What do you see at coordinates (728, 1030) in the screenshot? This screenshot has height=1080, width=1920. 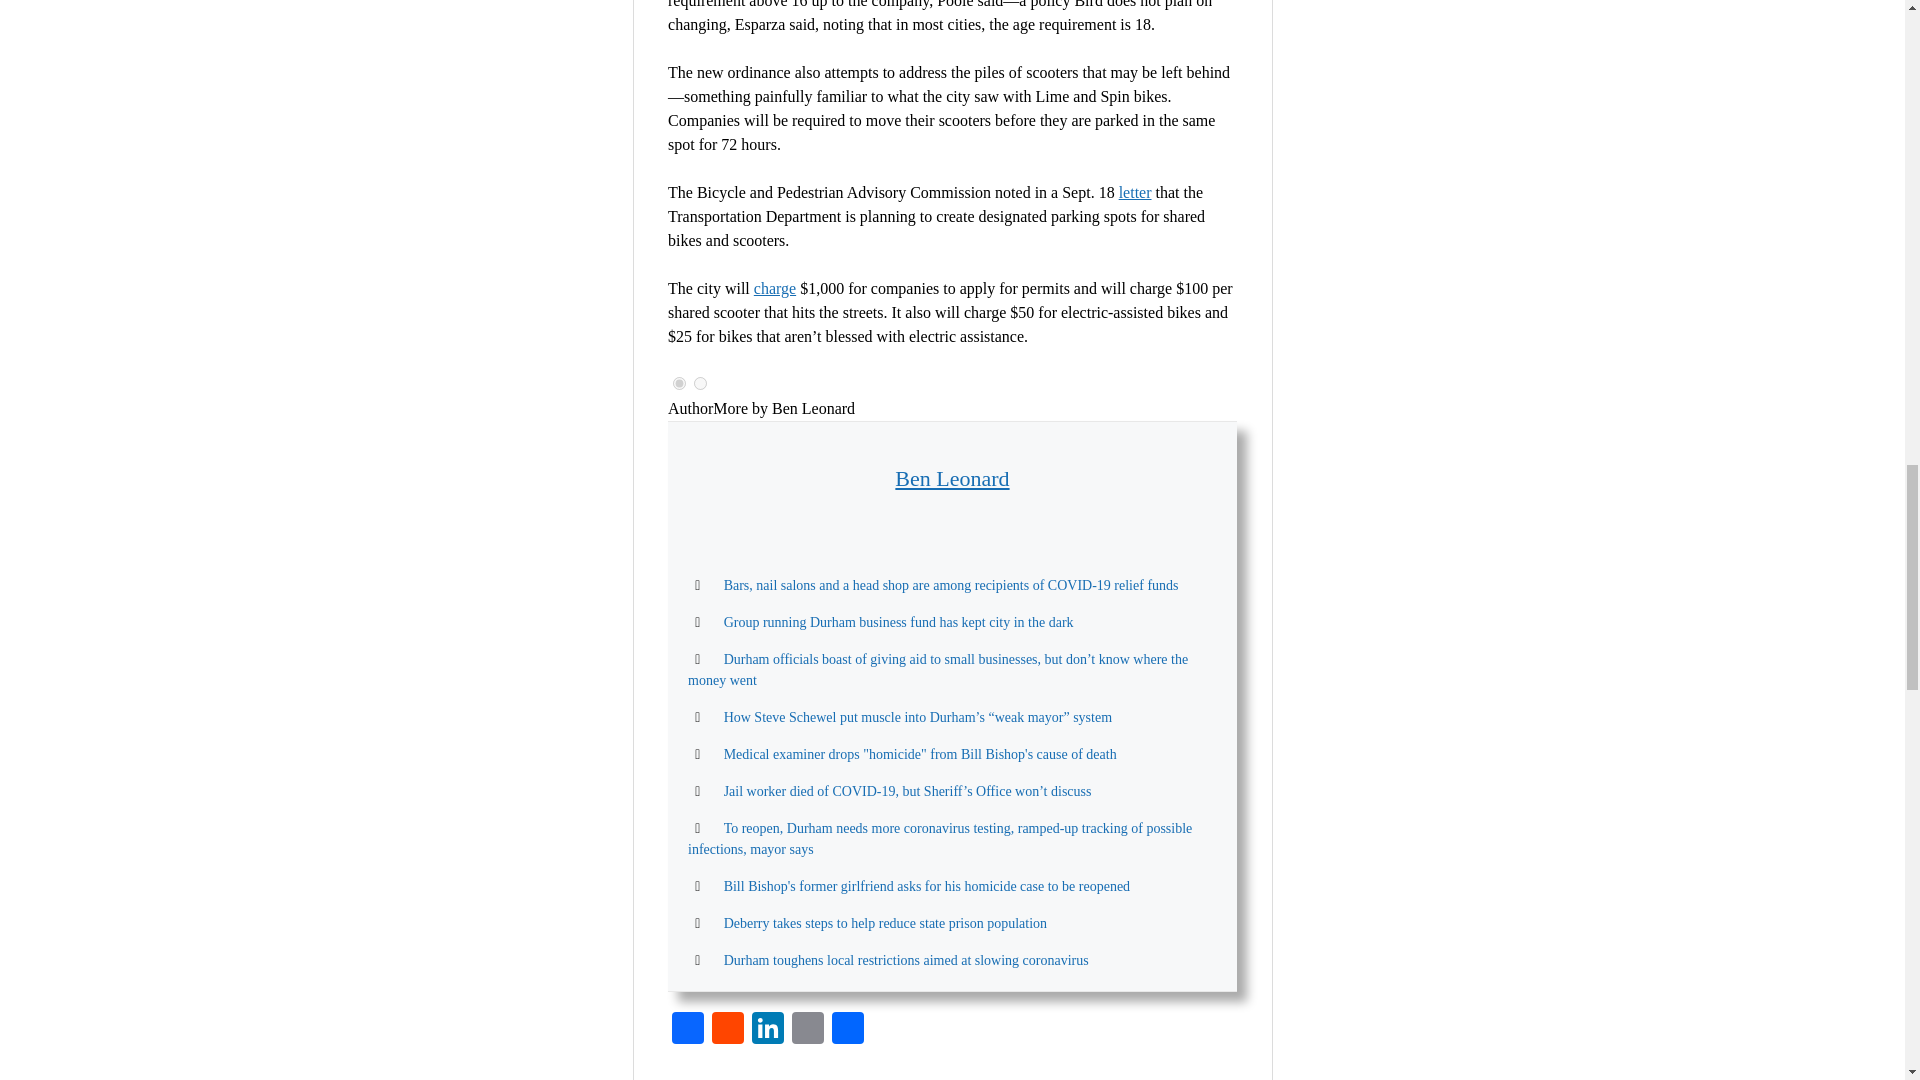 I see `Reddit` at bounding box center [728, 1030].